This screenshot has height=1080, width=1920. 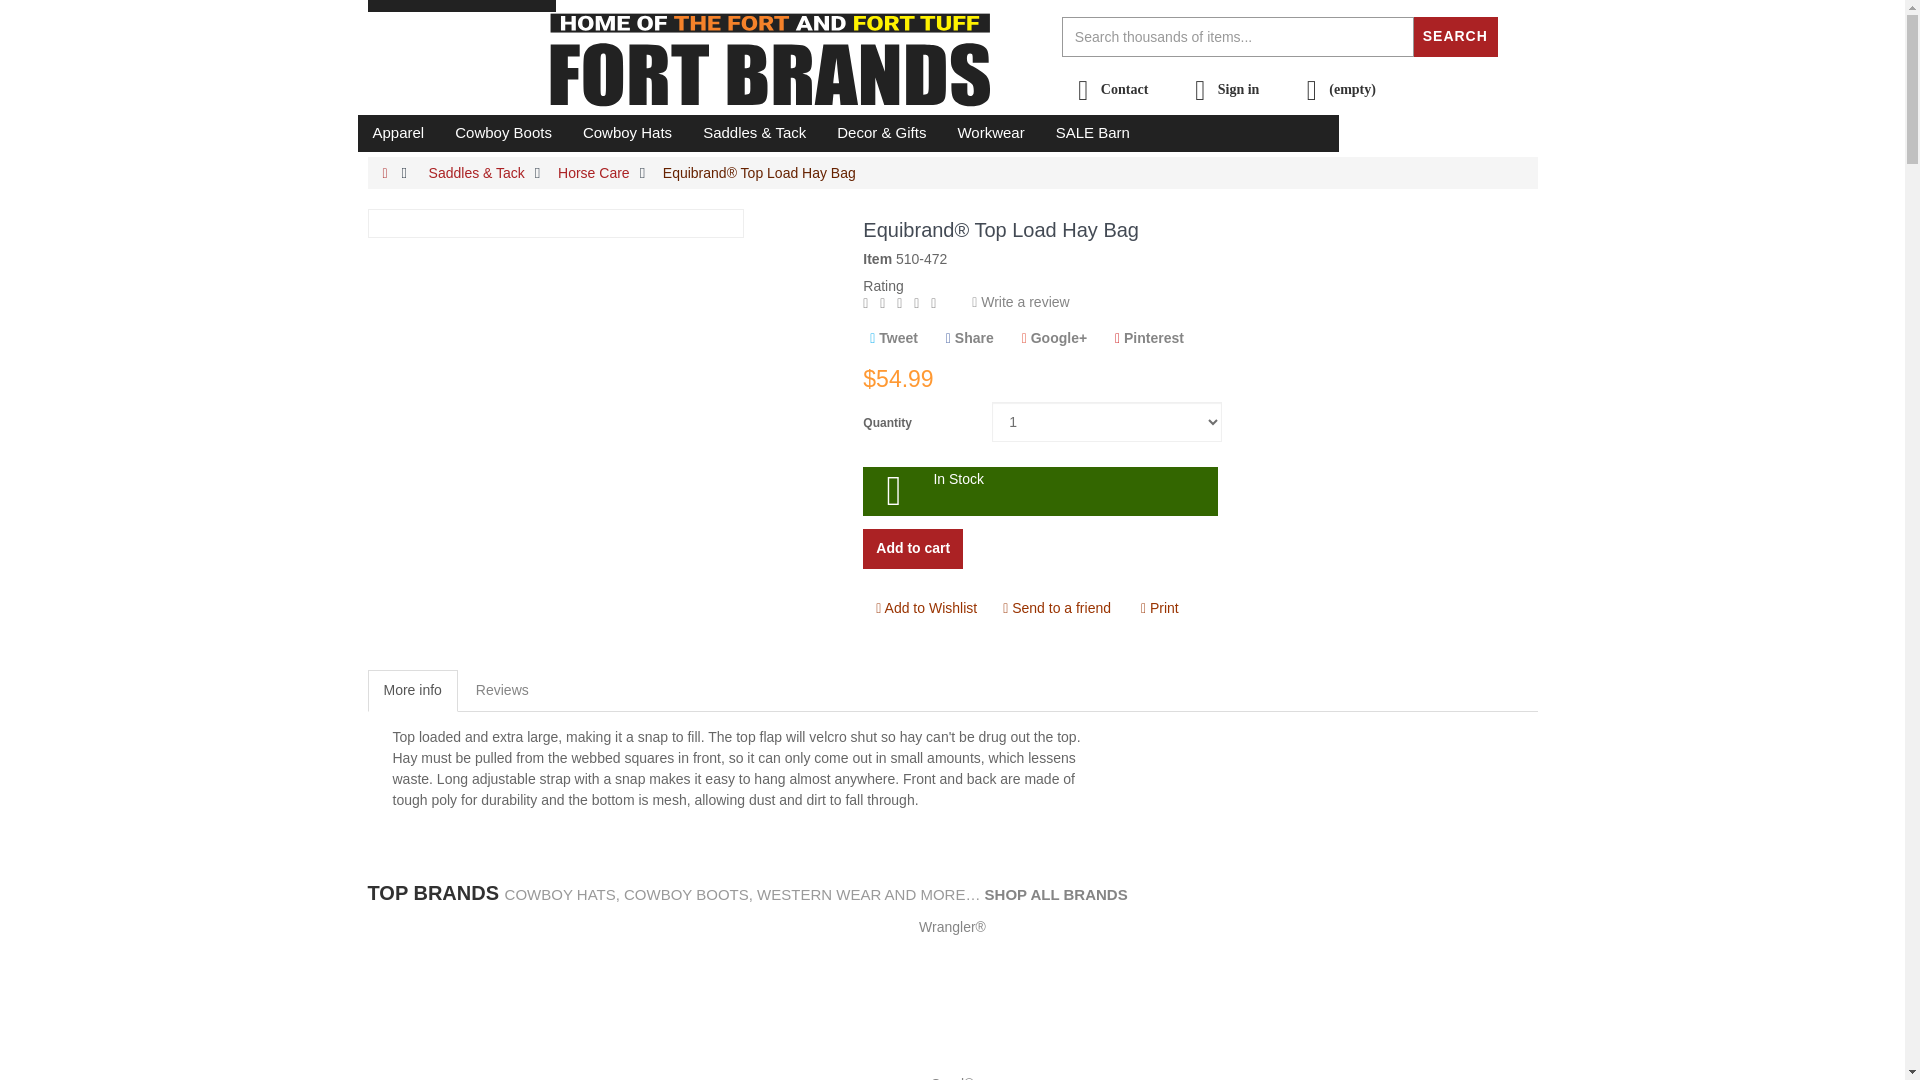 What do you see at coordinates (1455, 36) in the screenshot?
I see `SEARCH` at bounding box center [1455, 36].